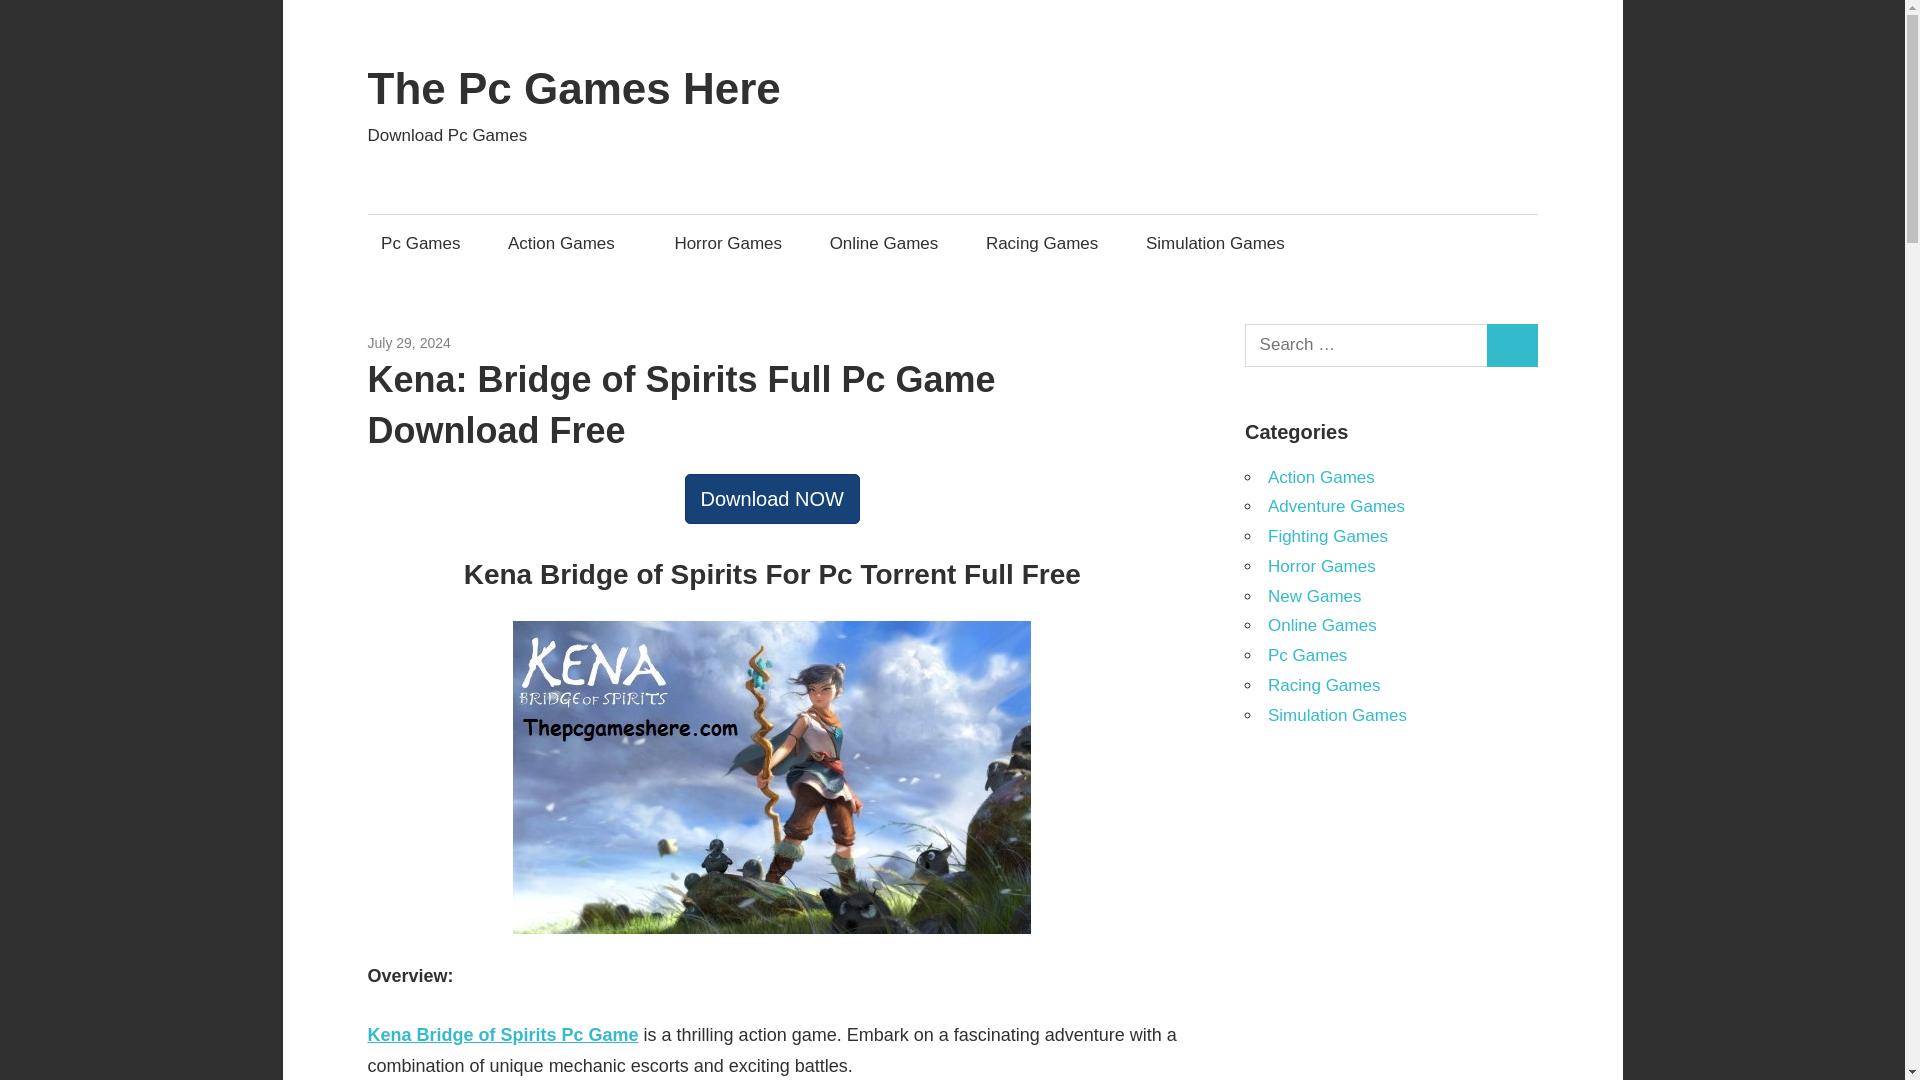  Describe the element at coordinates (1366, 346) in the screenshot. I see `Search for:` at that location.